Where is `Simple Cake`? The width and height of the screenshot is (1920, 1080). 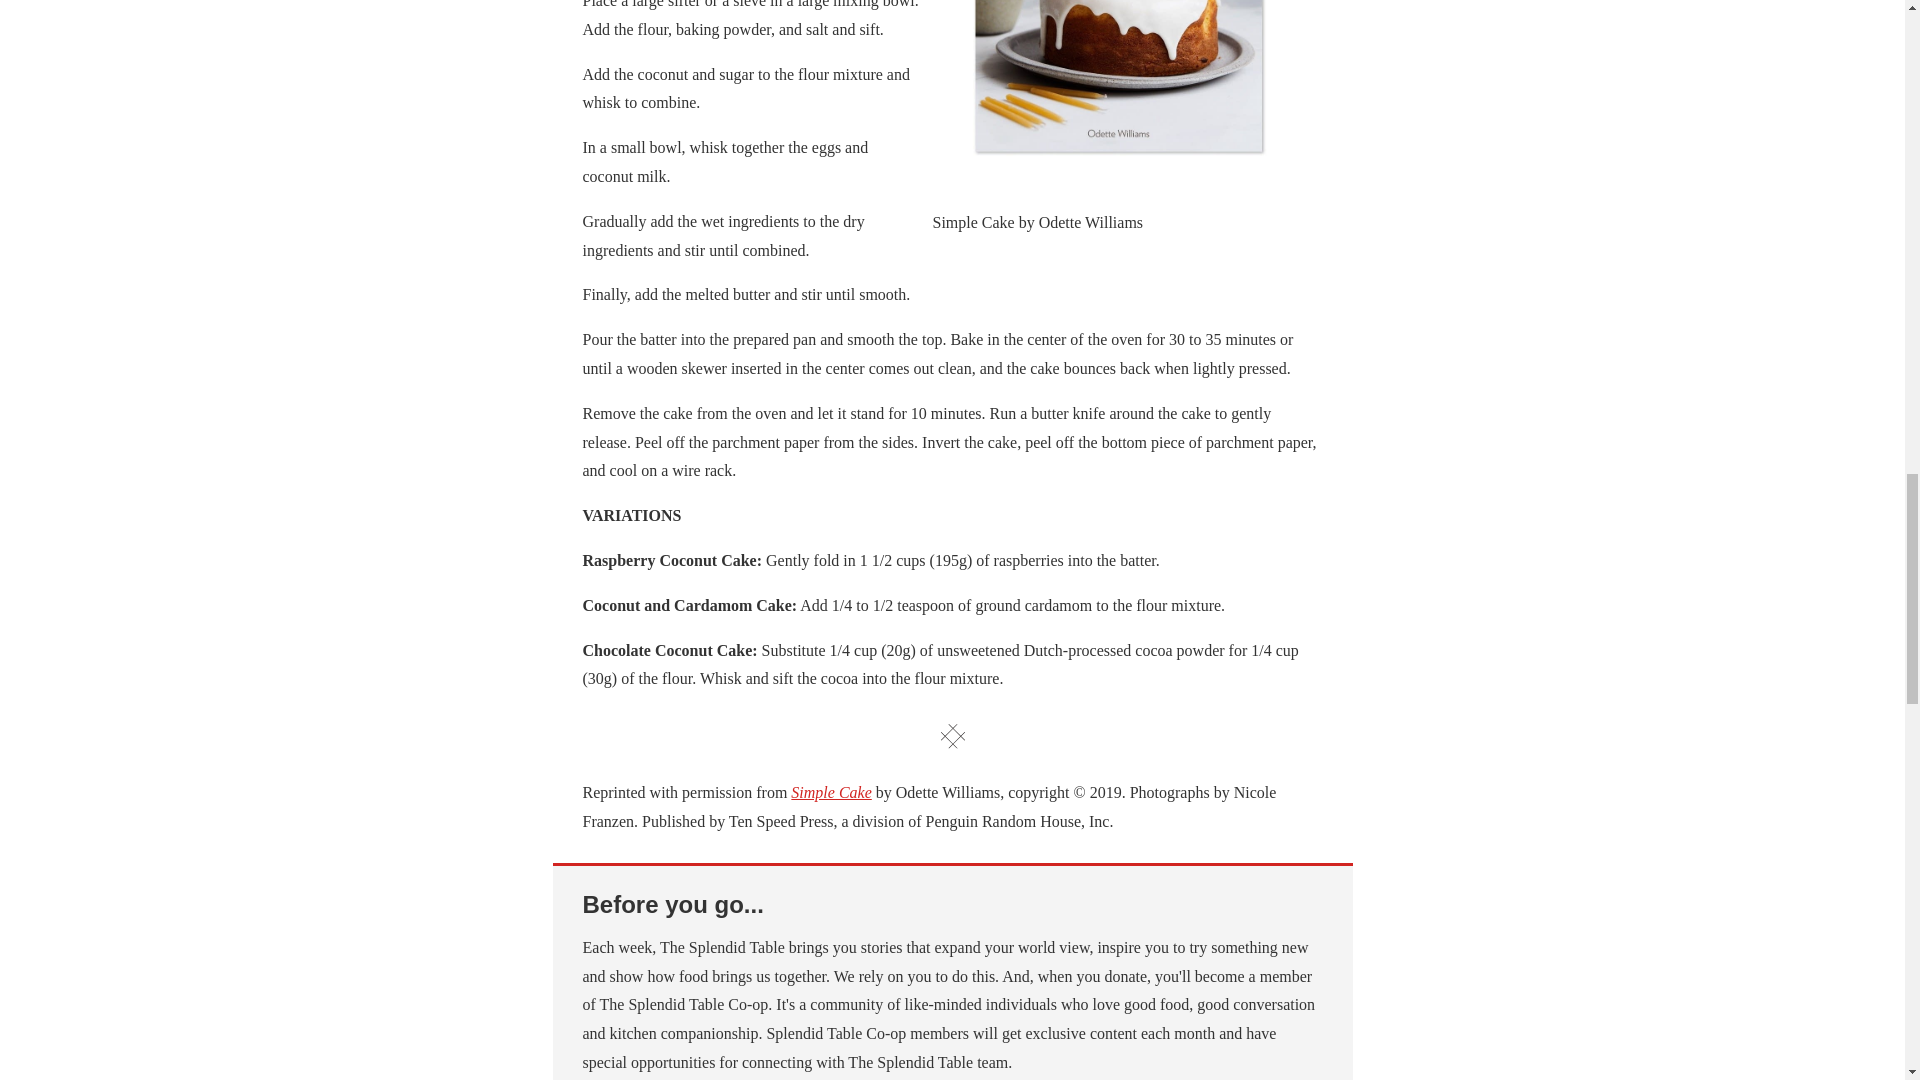
Simple Cake is located at coordinates (831, 792).